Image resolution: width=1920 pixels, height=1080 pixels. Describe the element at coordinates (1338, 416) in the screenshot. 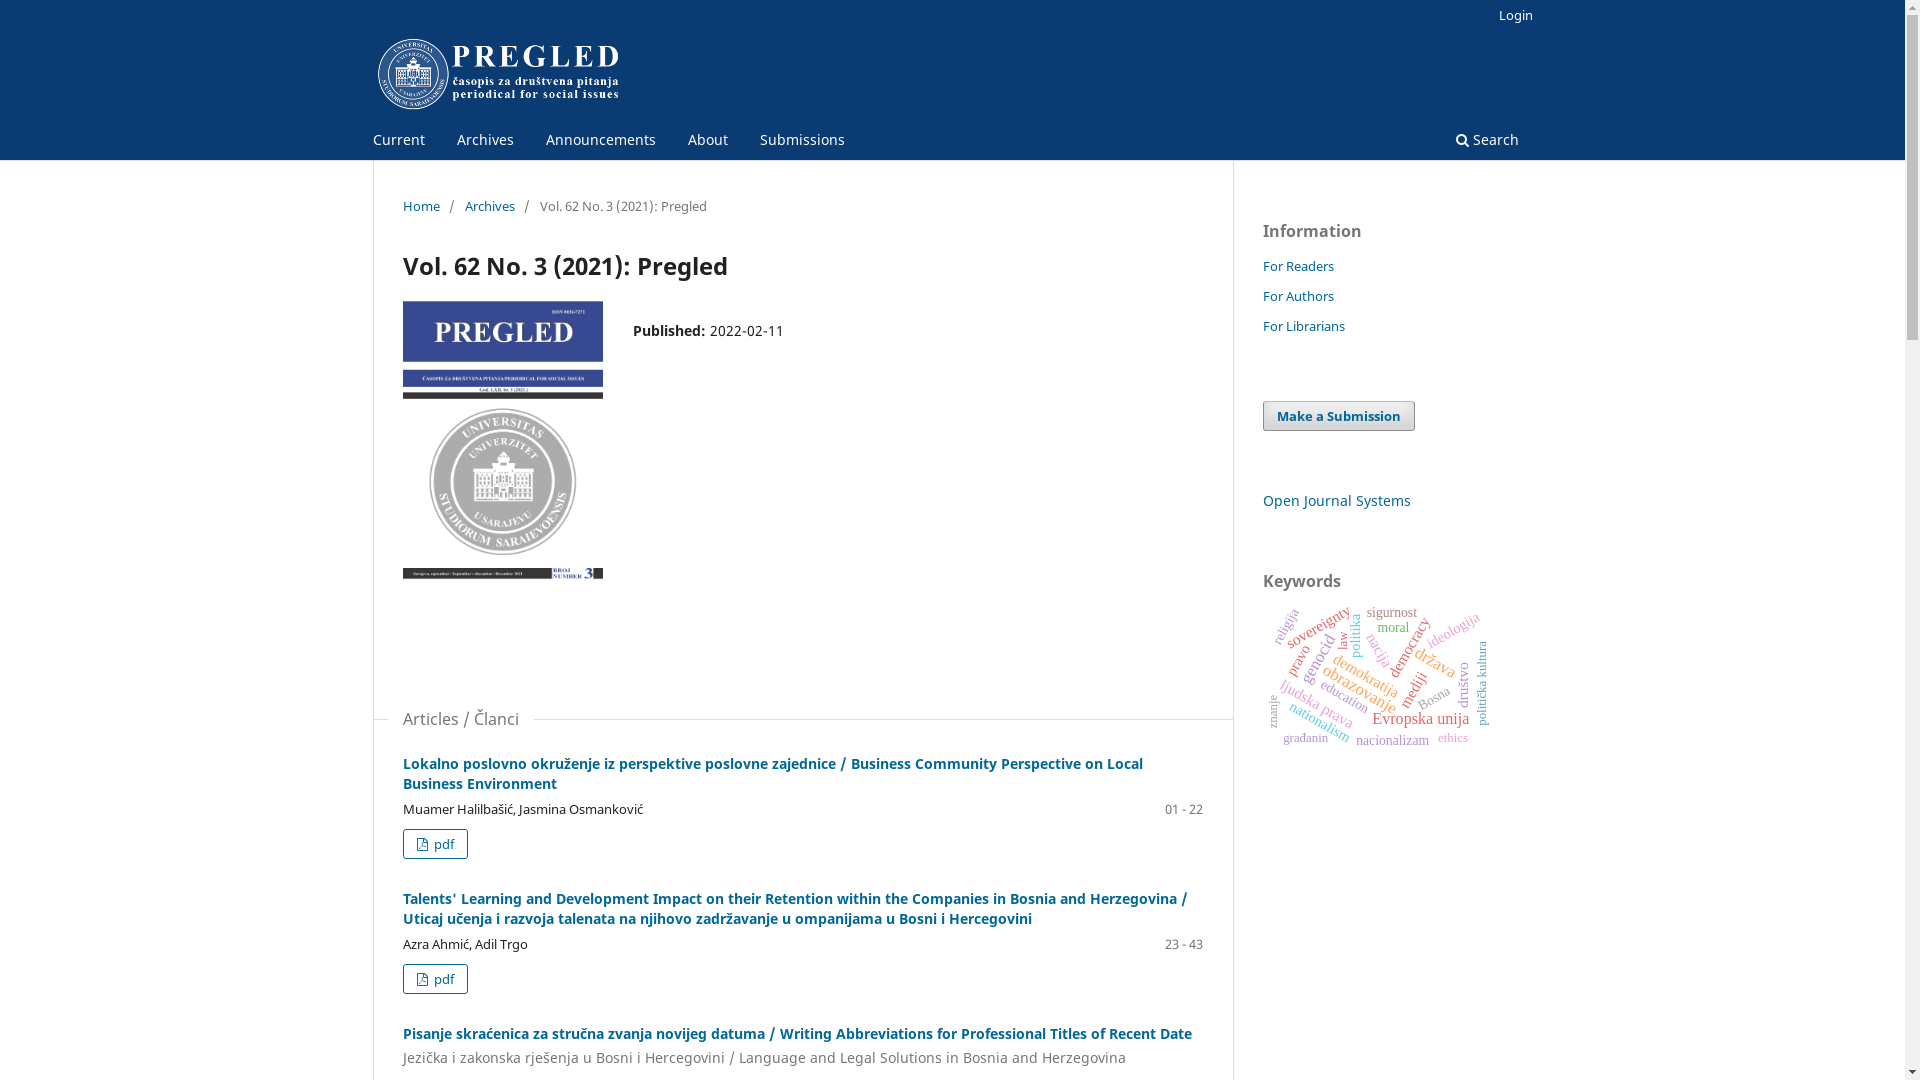

I see `Make a Submission` at that location.